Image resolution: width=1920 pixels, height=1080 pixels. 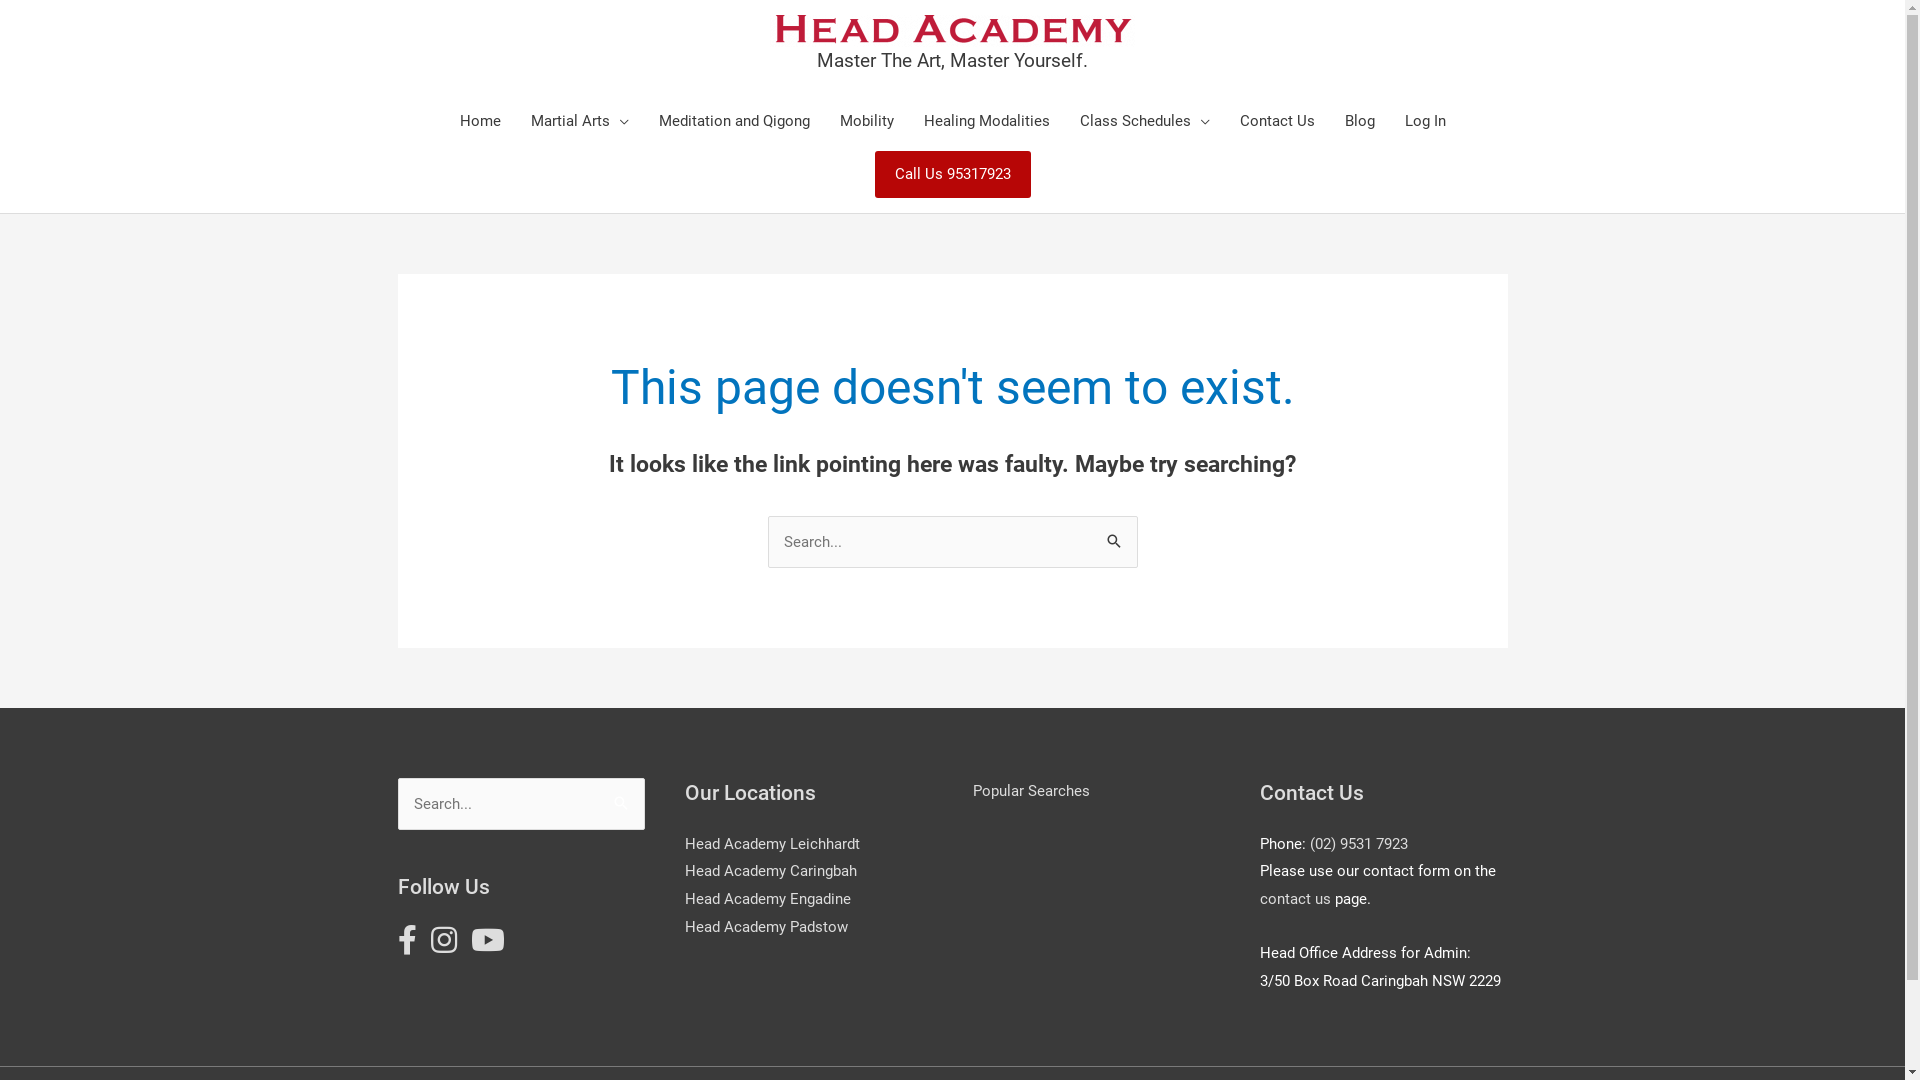 I want to click on Head Academy Caringbah, so click(x=771, y=871).